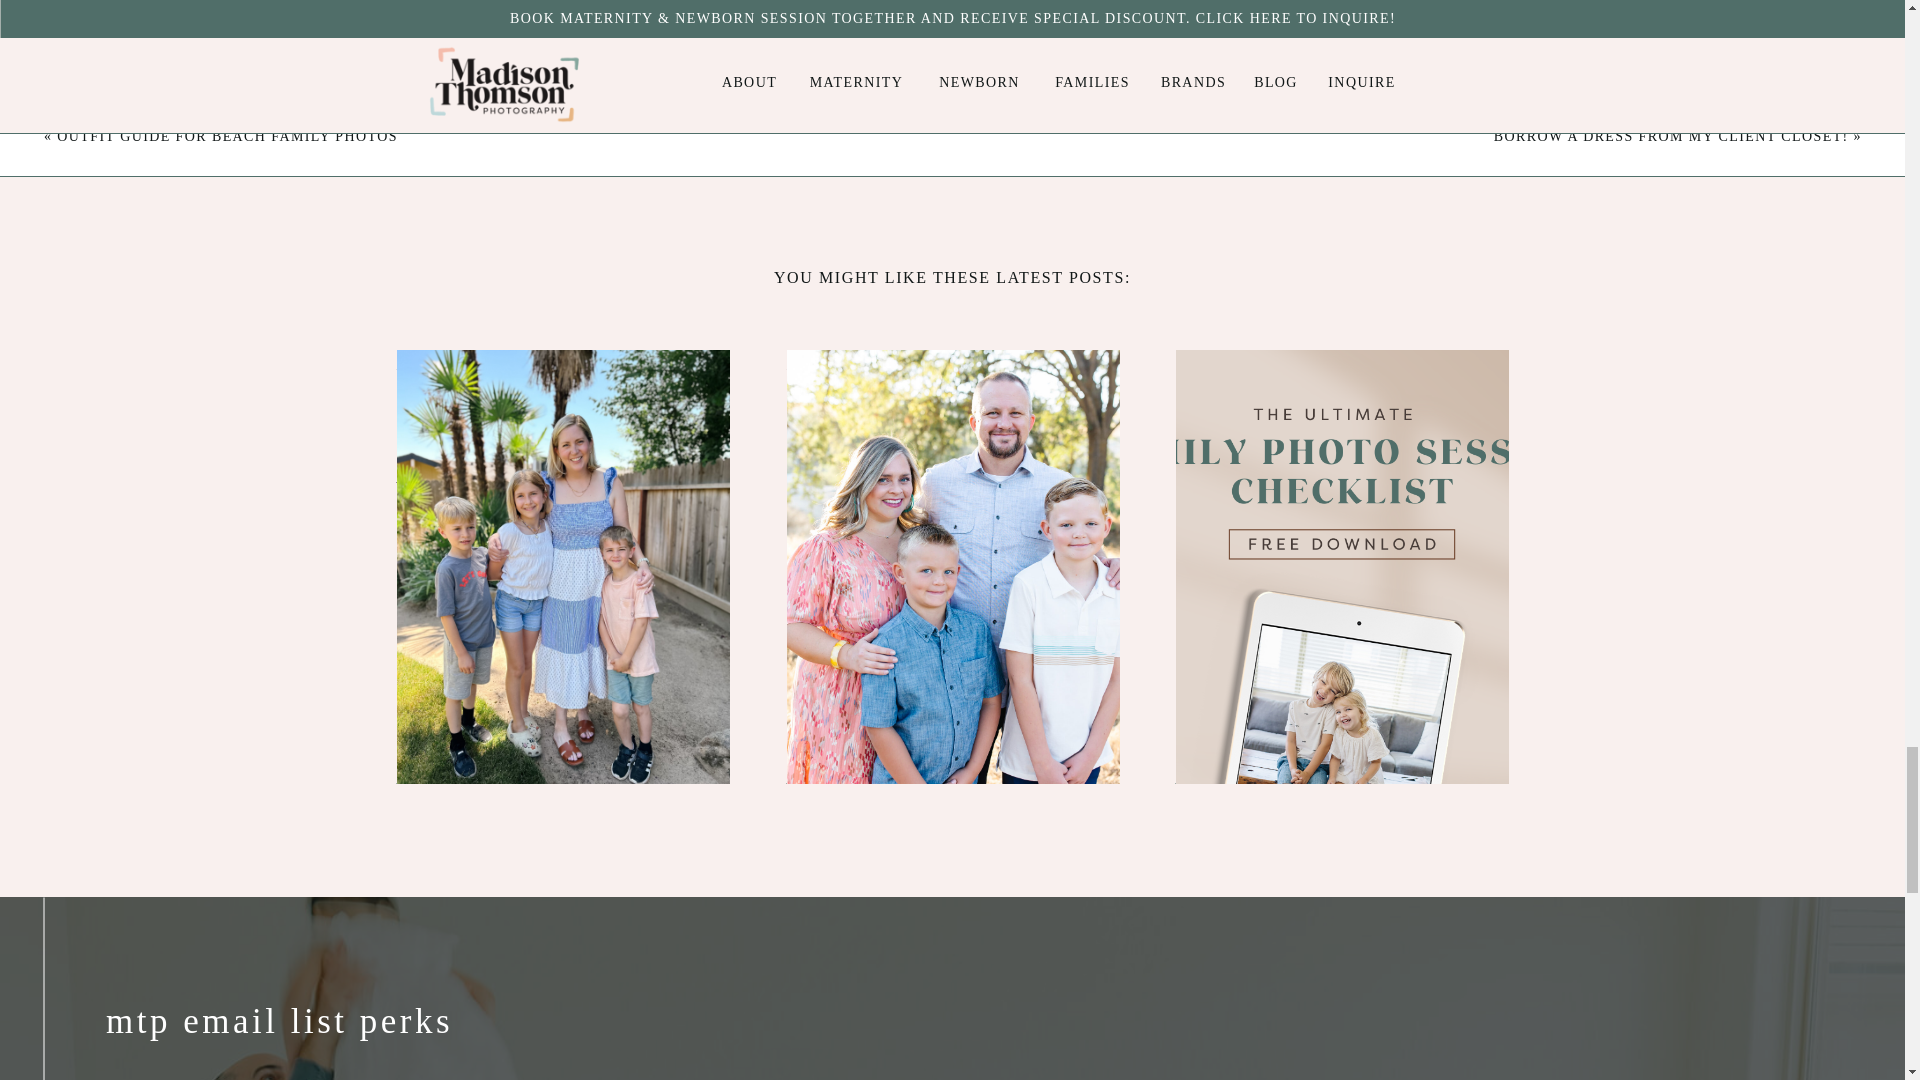  What do you see at coordinates (539, 456) in the screenshot?
I see `4 EASY TIPS FOR TAKING PHOTOS WITH YOUR KIDS` at bounding box center [539, 456].